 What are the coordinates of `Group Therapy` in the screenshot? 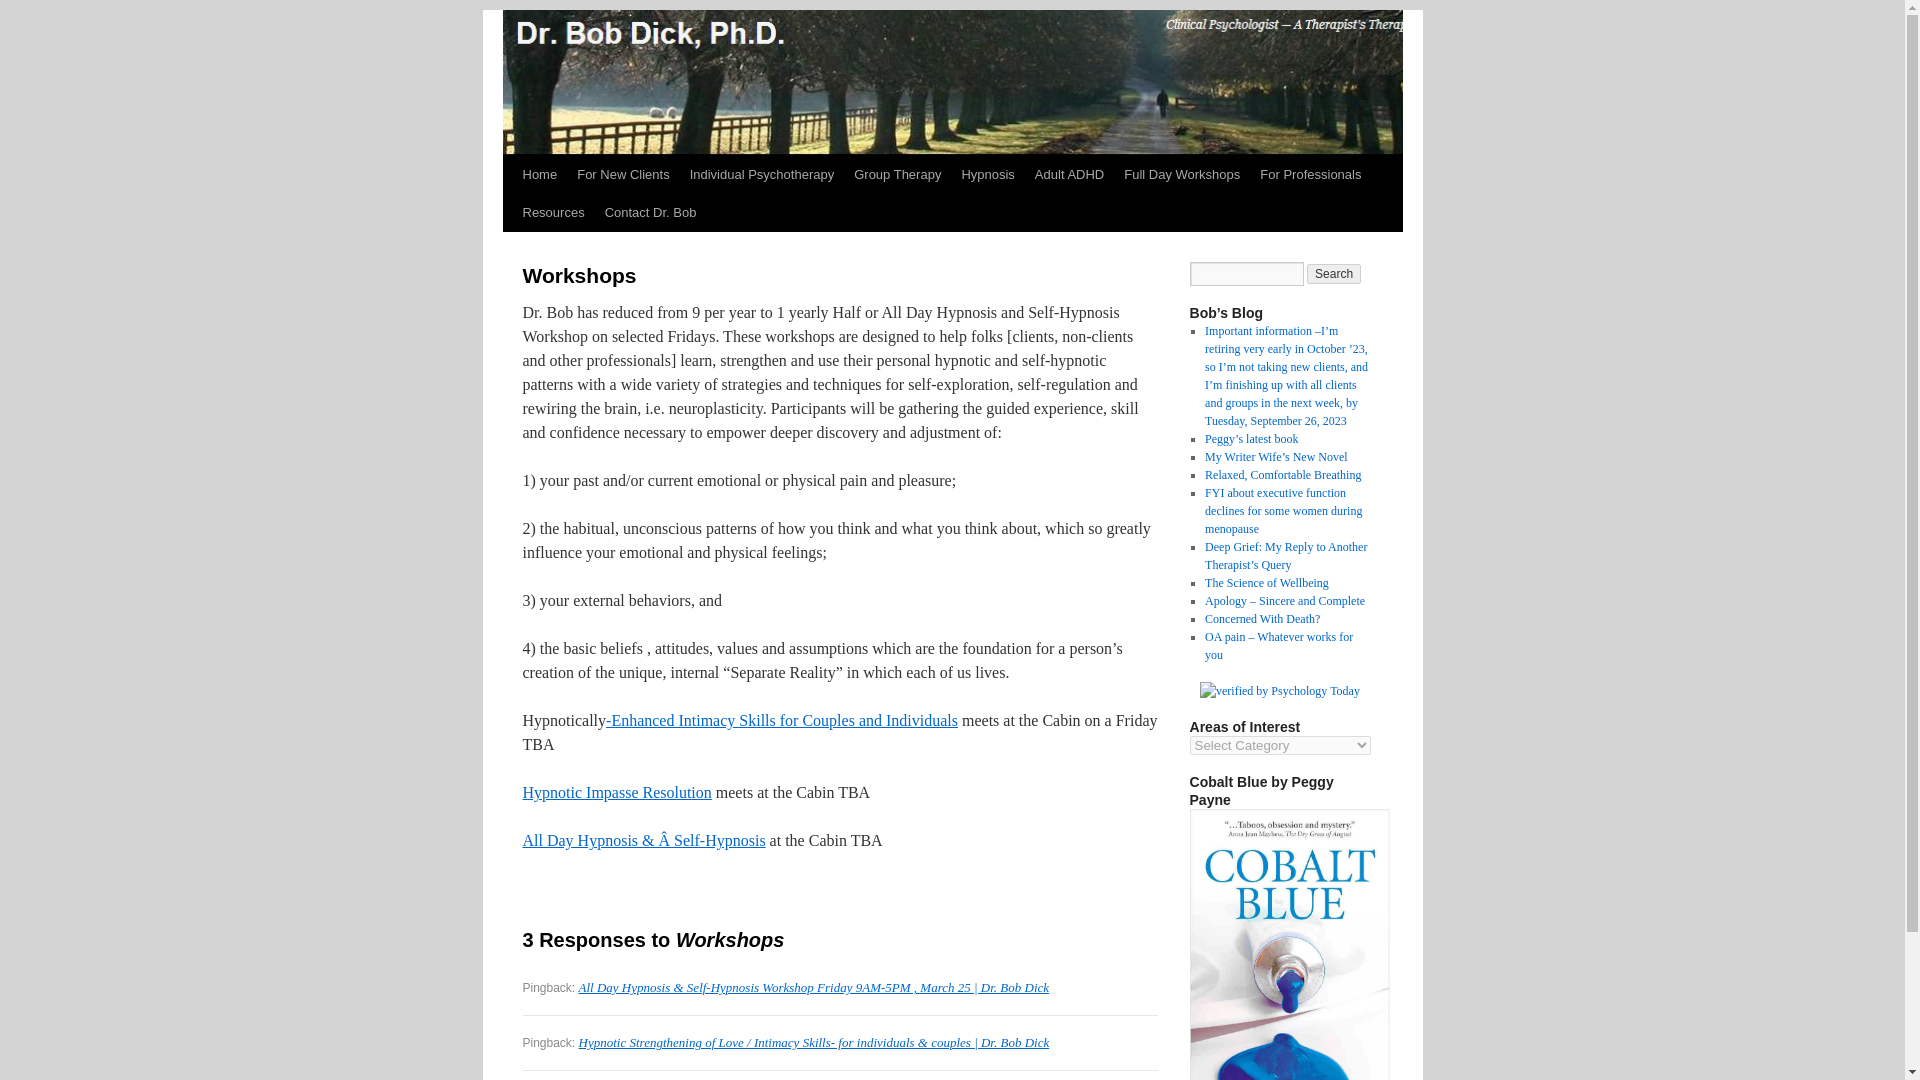 It's located at (897, 174).